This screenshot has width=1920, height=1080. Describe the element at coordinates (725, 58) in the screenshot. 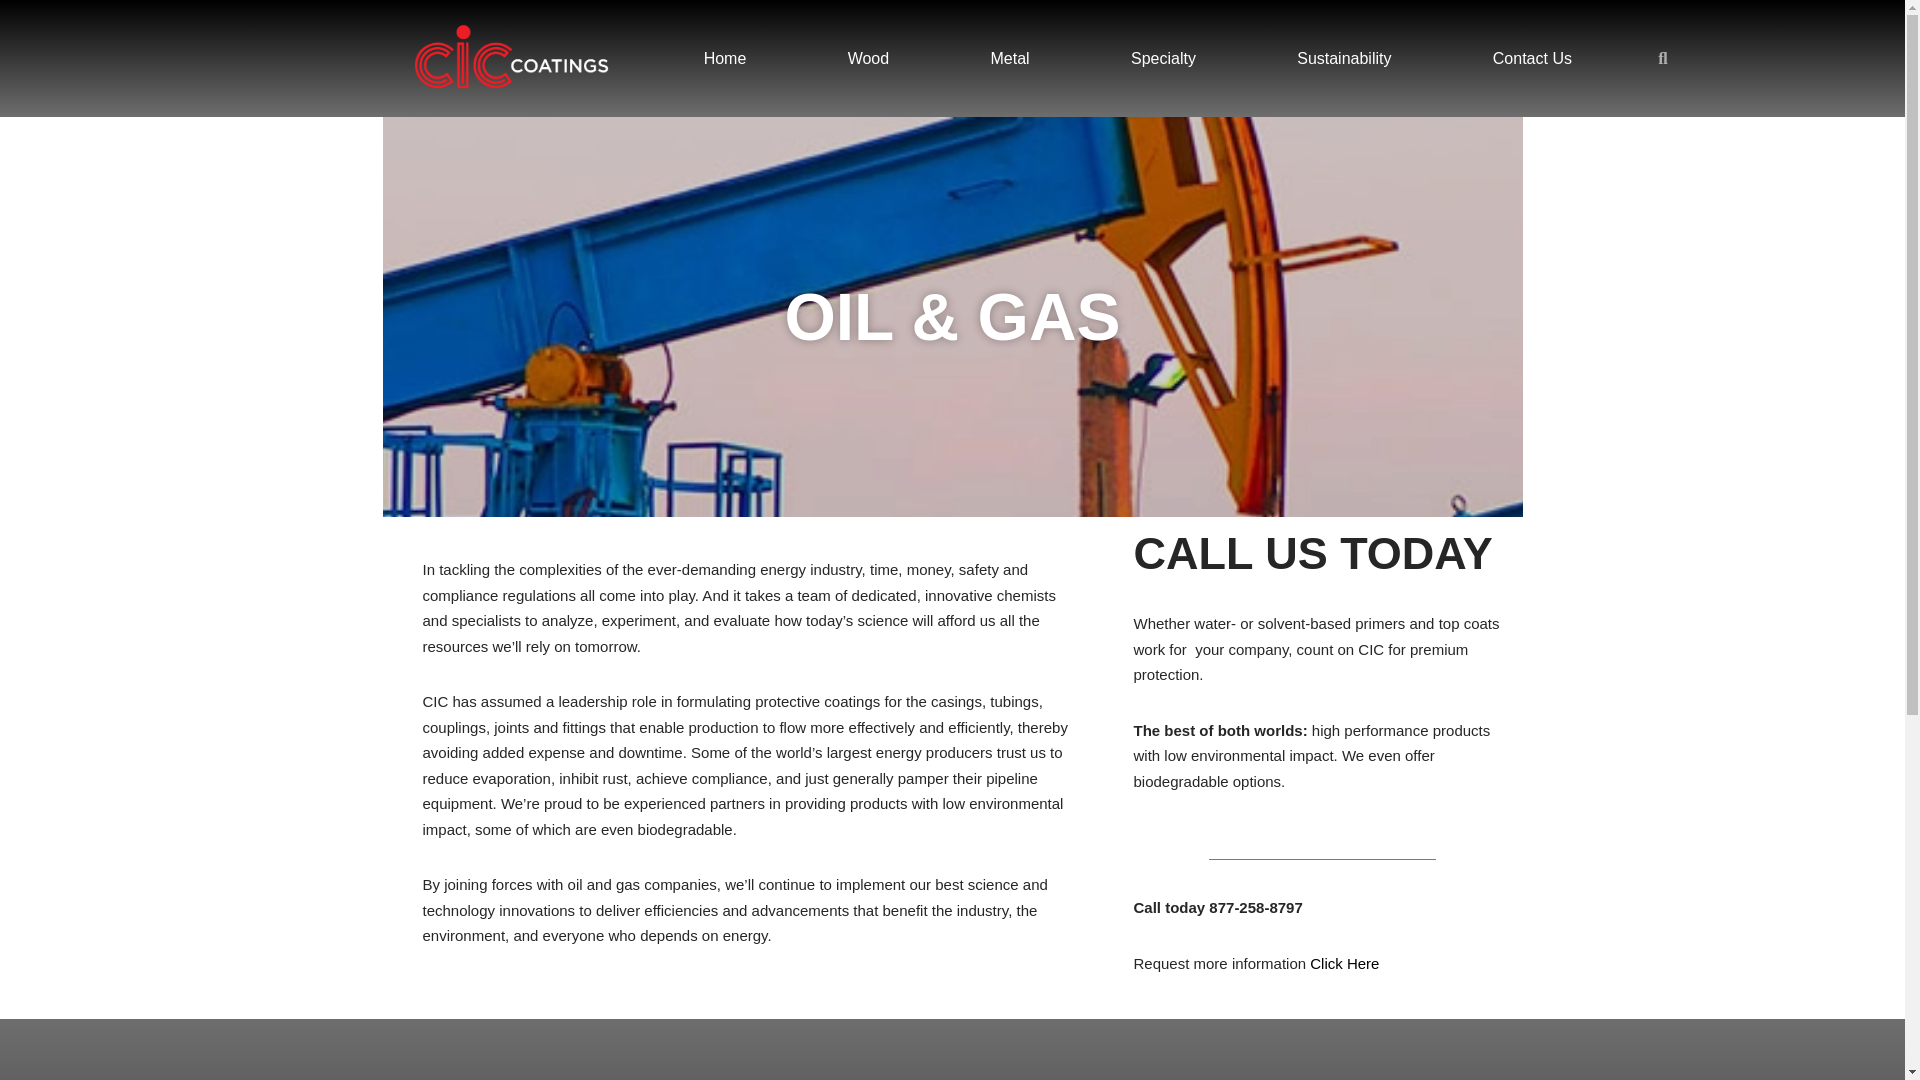

I see `Home` at that location.